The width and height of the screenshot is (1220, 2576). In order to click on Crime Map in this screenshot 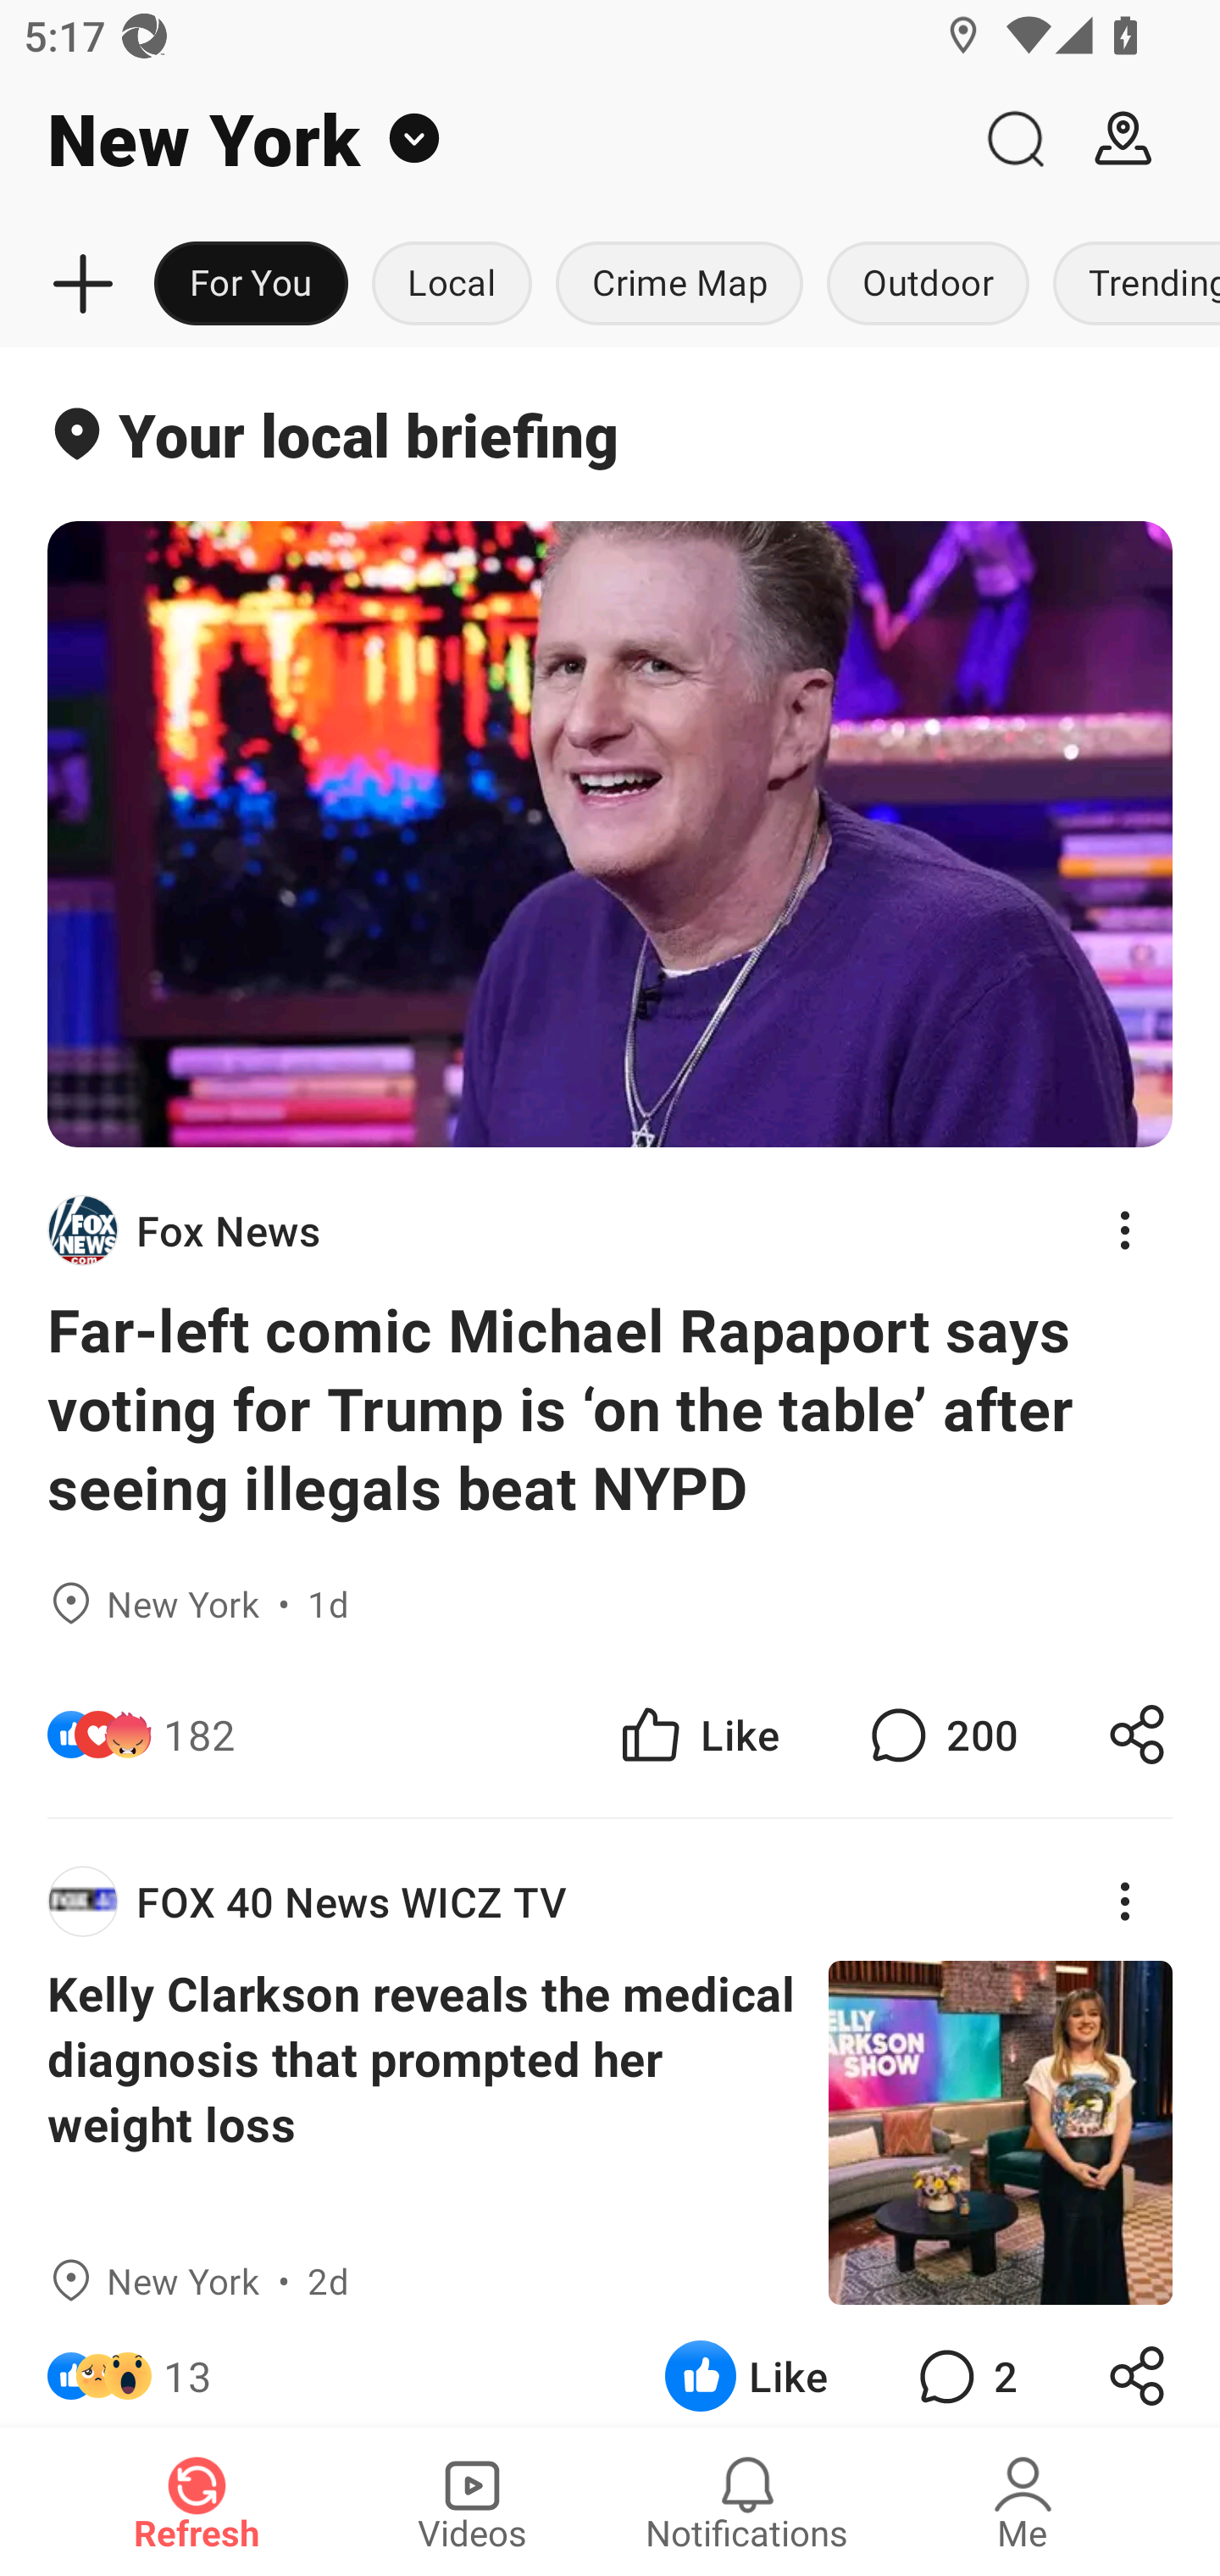, I will do `click(679, 285)`.